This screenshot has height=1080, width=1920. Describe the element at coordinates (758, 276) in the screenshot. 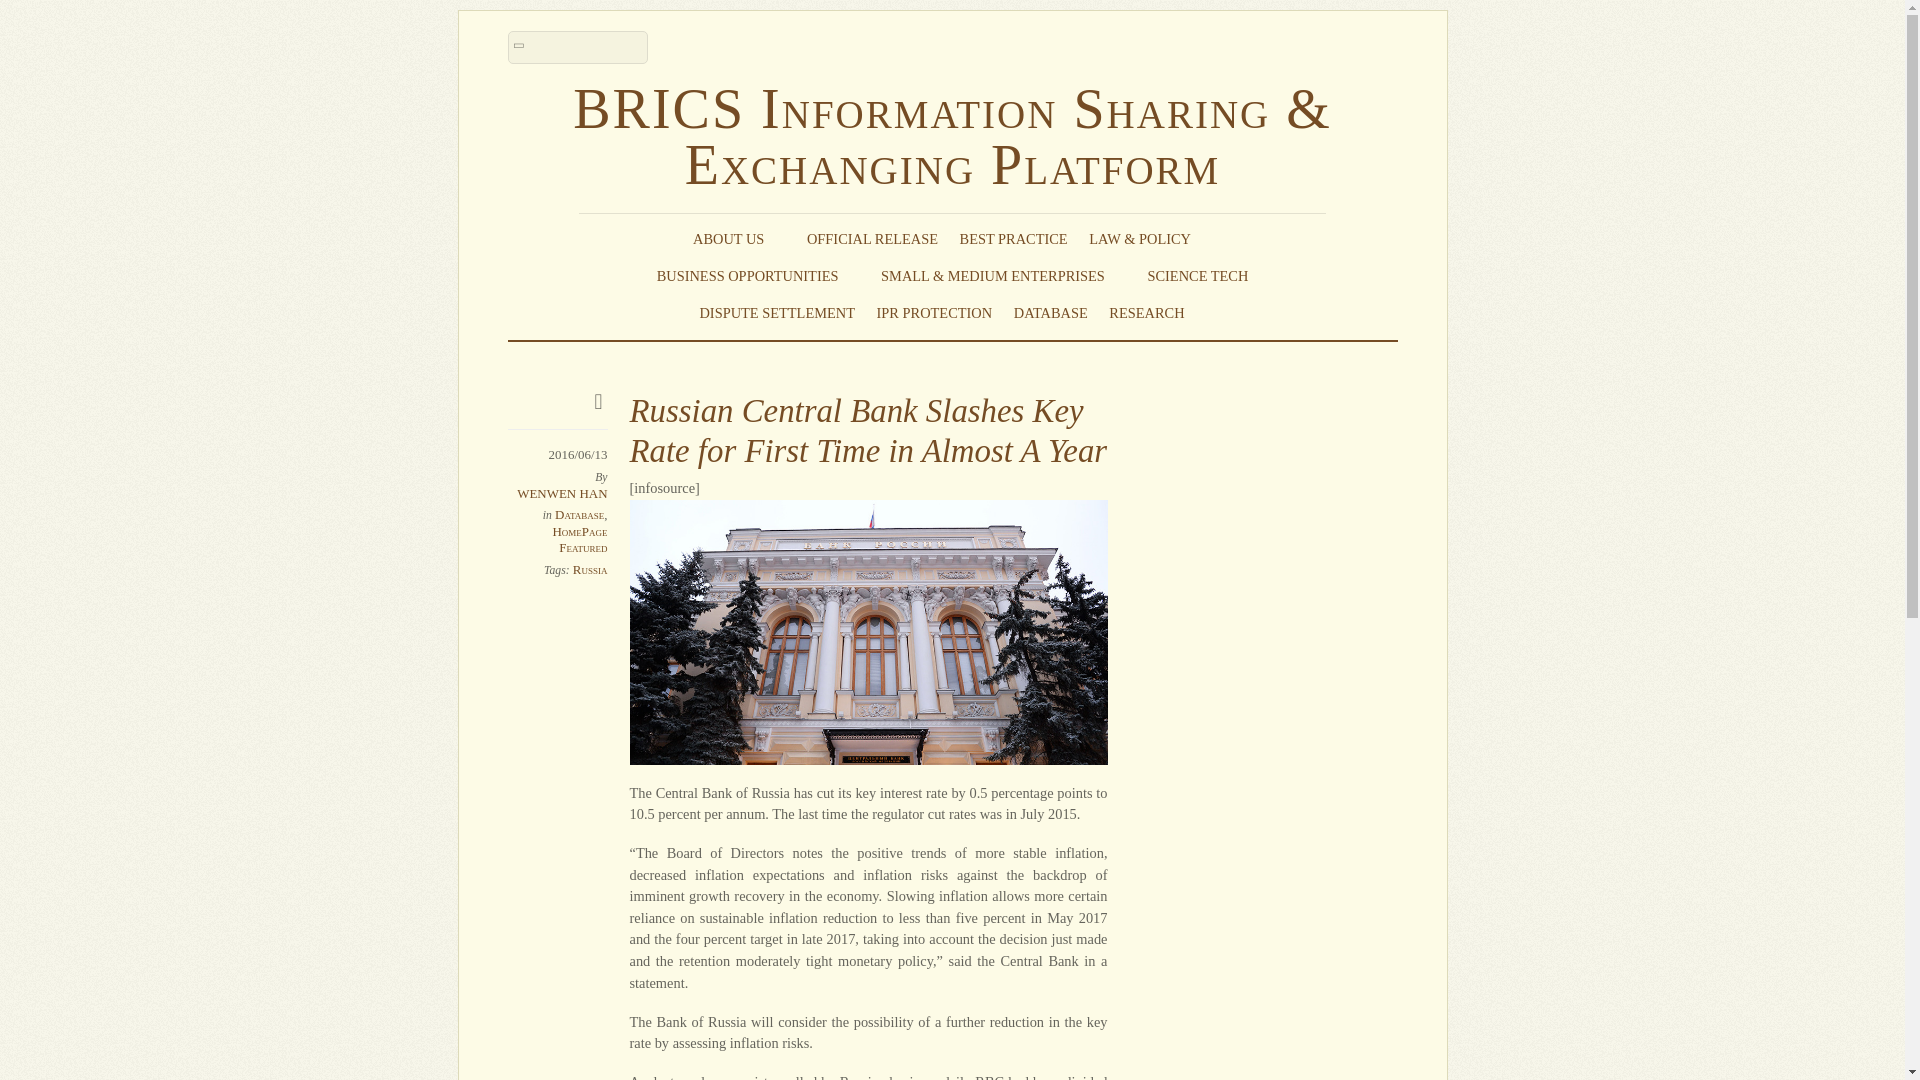

I see `BUSINESS OPPORTUNITIES` at that location.